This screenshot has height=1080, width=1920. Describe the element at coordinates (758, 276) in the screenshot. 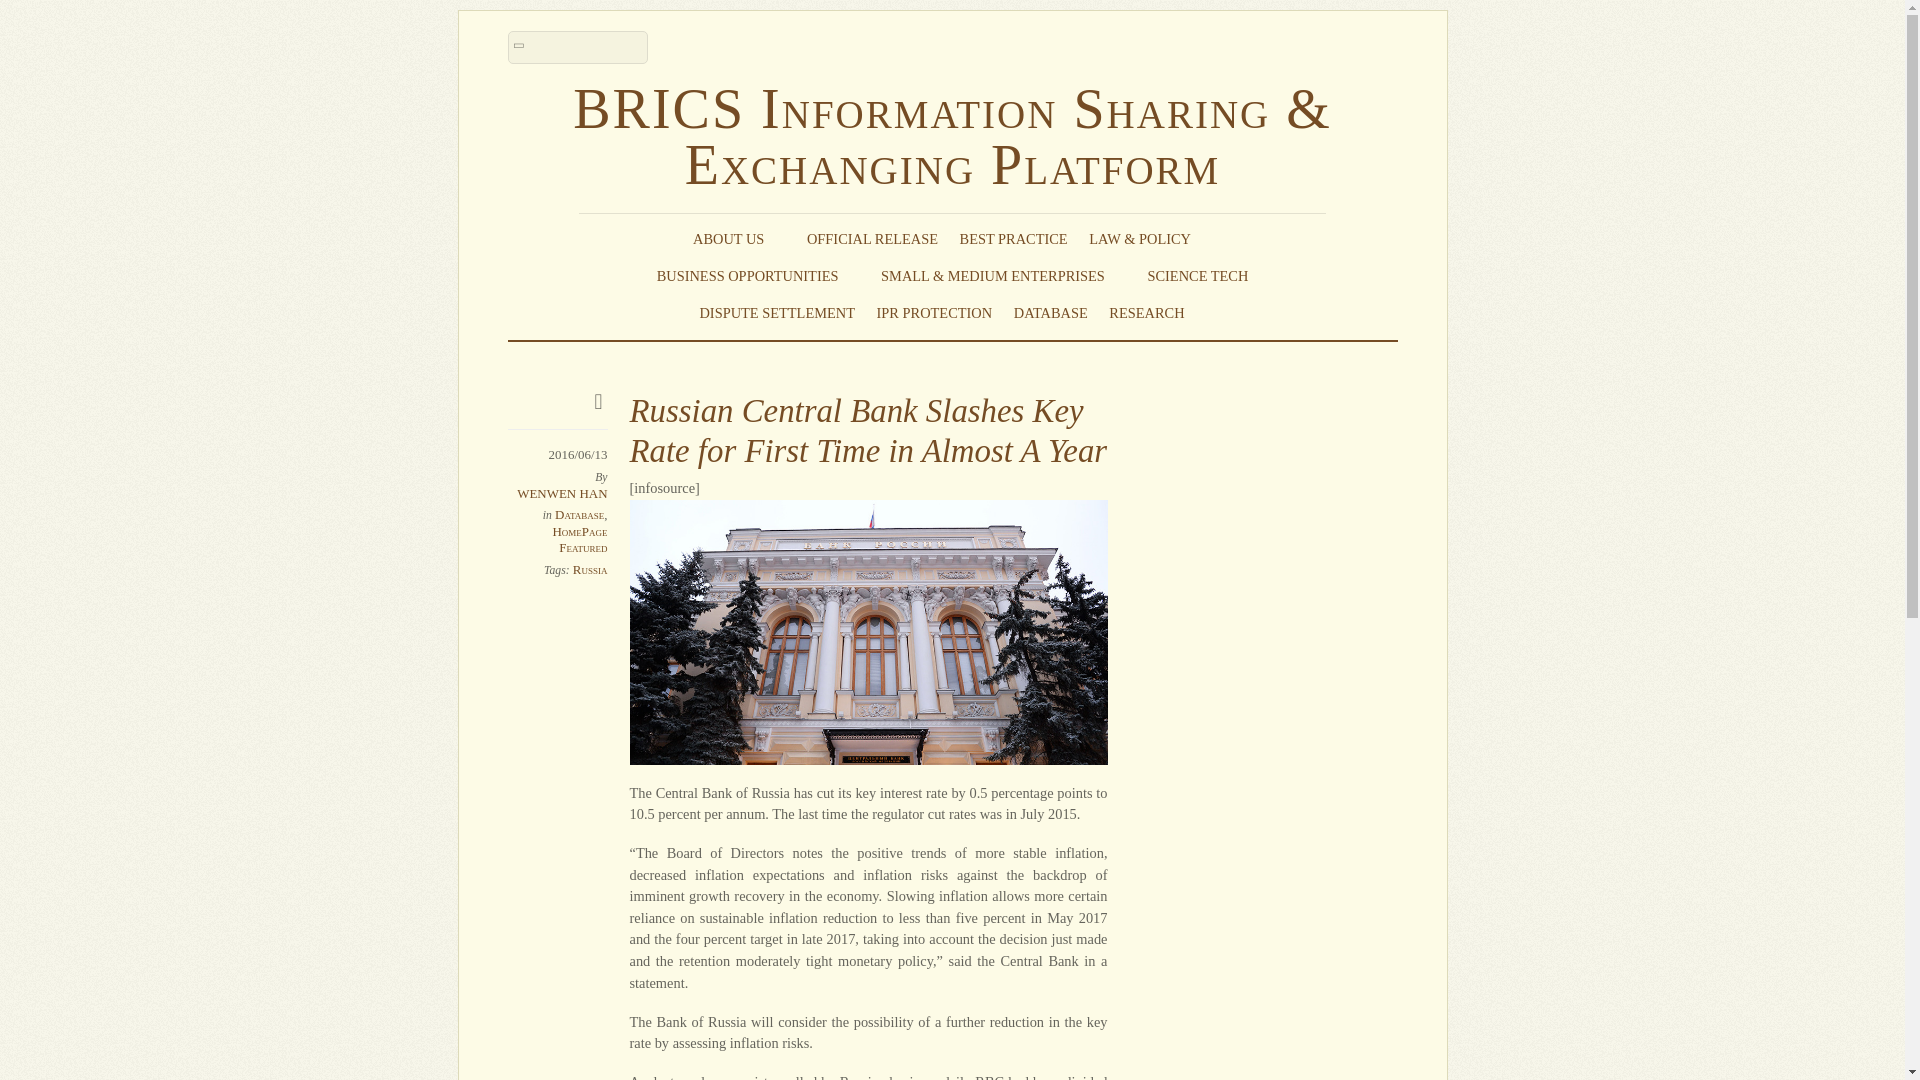

I see `BUSINESS OPPORTUNITIES` at that location.